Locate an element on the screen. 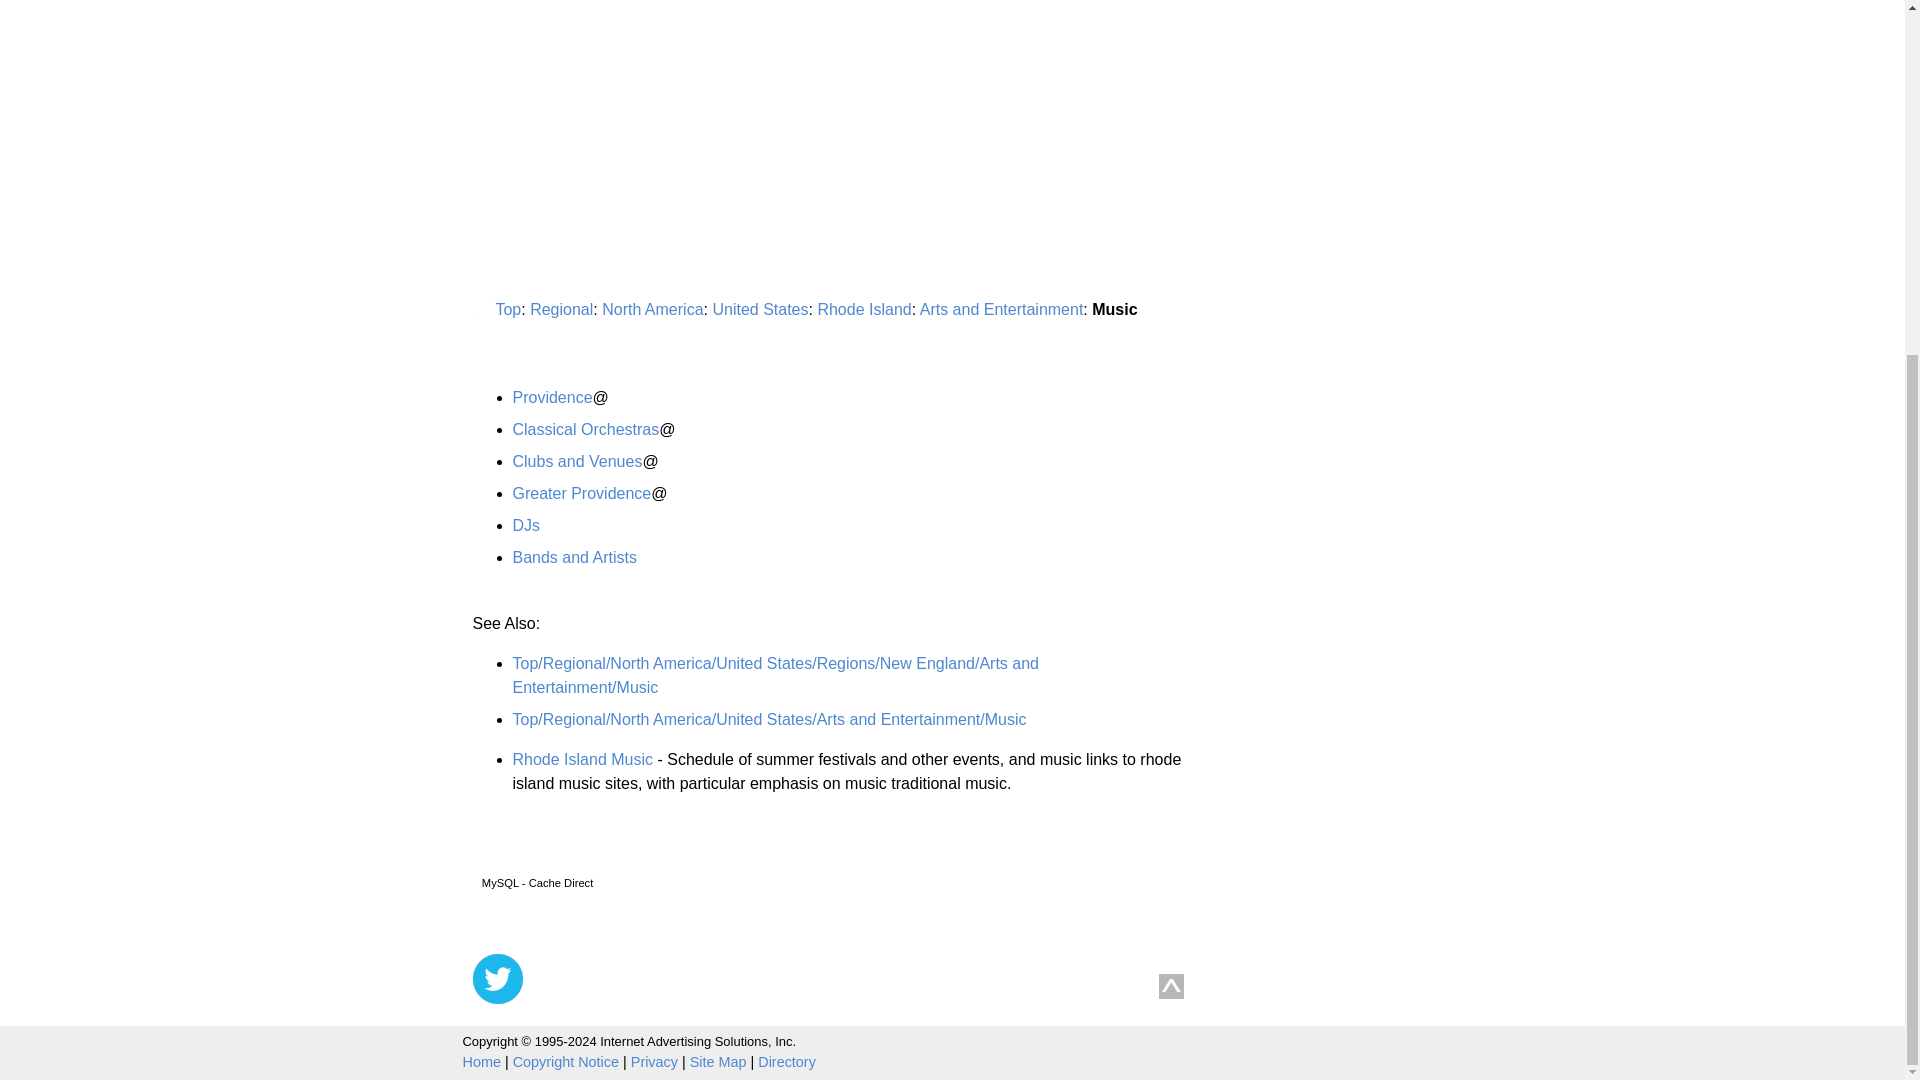 This screenshot has width=1920, height=1080. DJs is located at coordinates (526, 525).